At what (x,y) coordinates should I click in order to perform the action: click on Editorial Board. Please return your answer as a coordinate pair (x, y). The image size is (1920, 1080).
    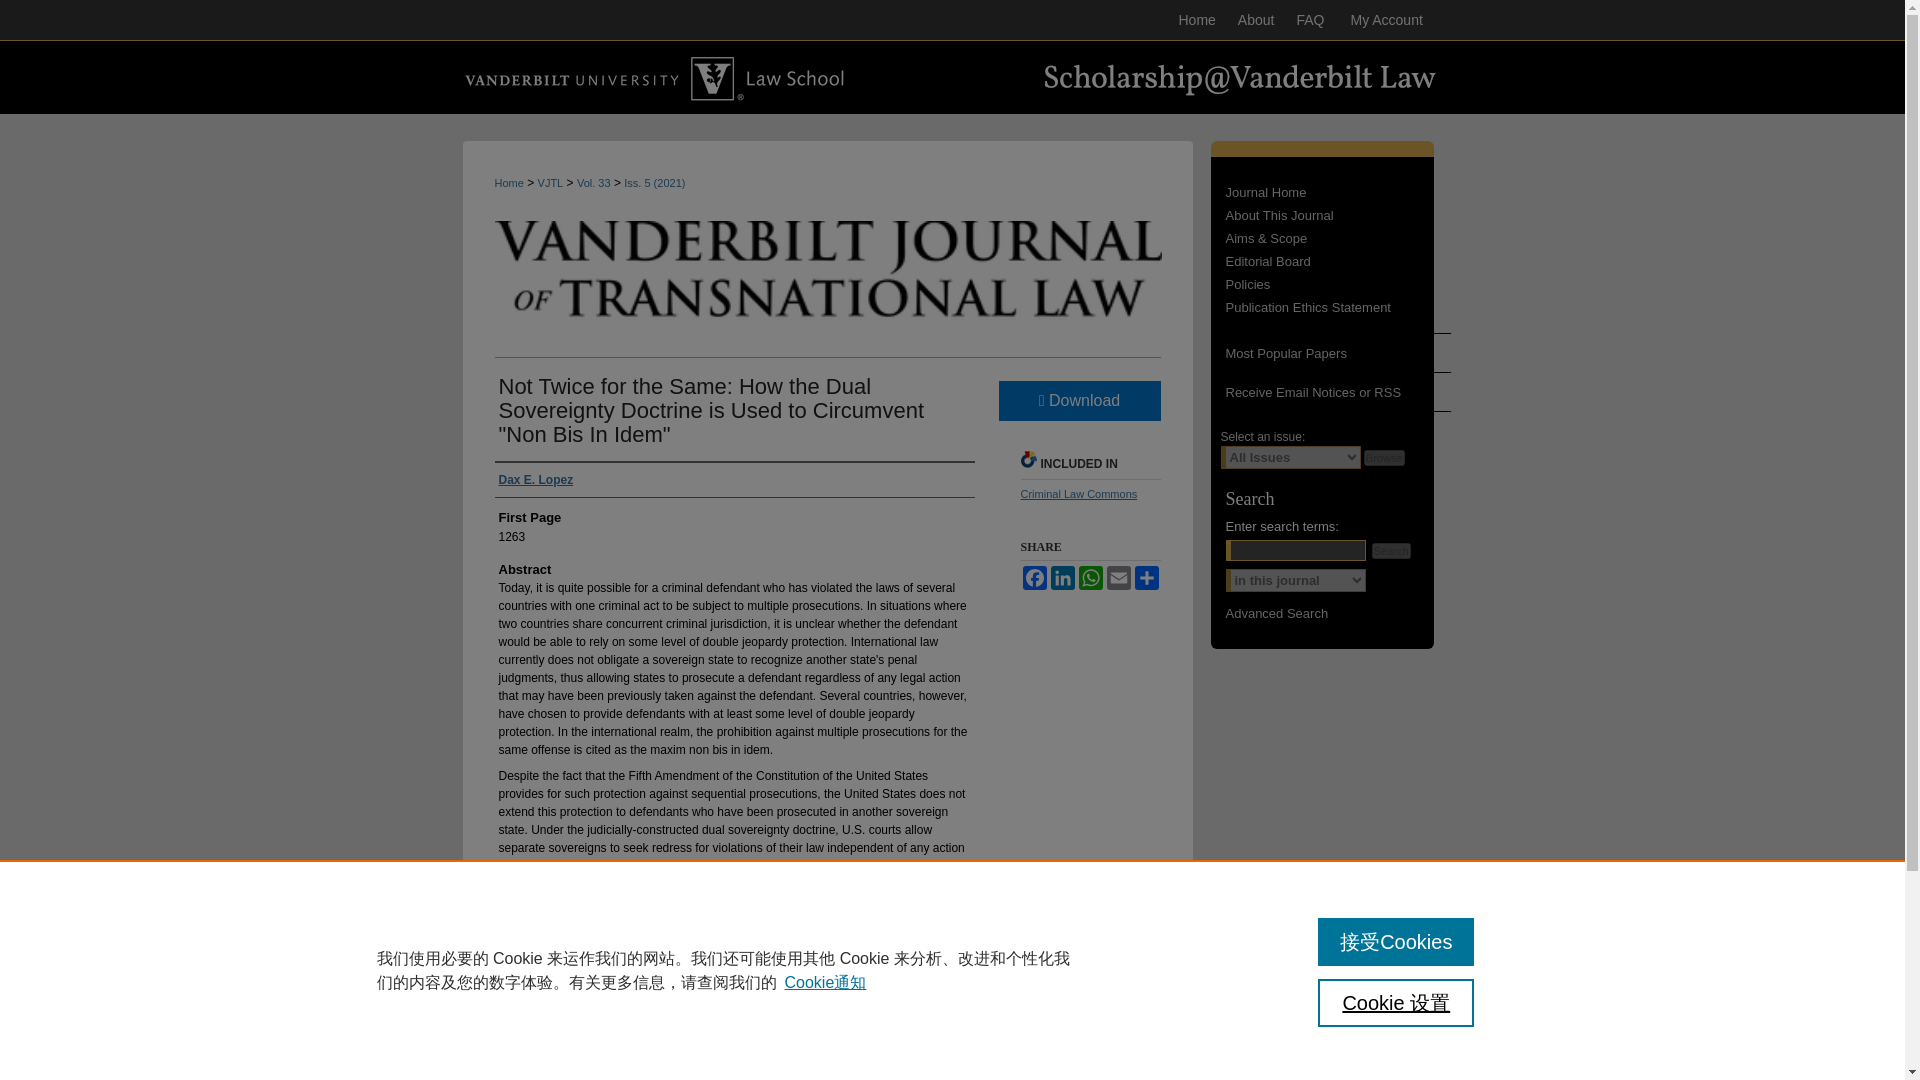
    Looking at the image, I should click on (1338, 260).